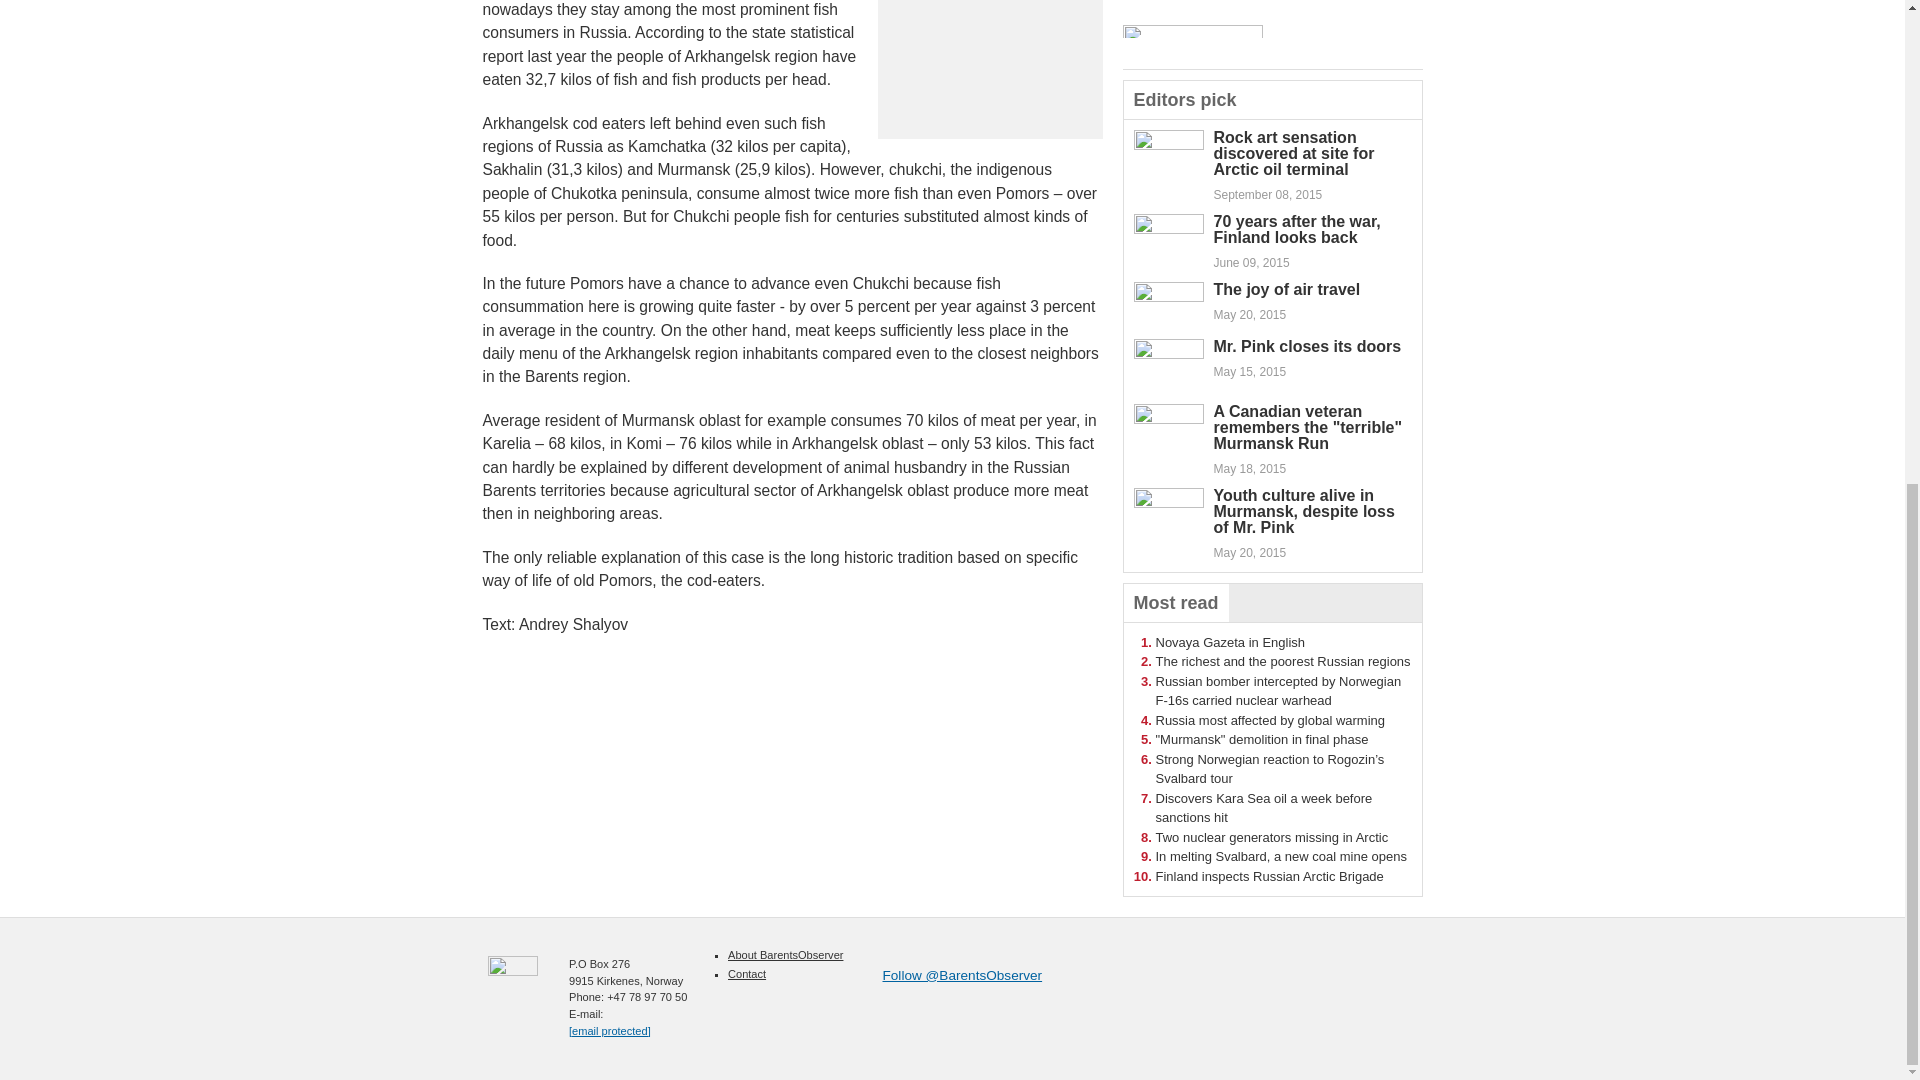  I want to click on Mr. Pink closes its doors, so click(1307, 346).